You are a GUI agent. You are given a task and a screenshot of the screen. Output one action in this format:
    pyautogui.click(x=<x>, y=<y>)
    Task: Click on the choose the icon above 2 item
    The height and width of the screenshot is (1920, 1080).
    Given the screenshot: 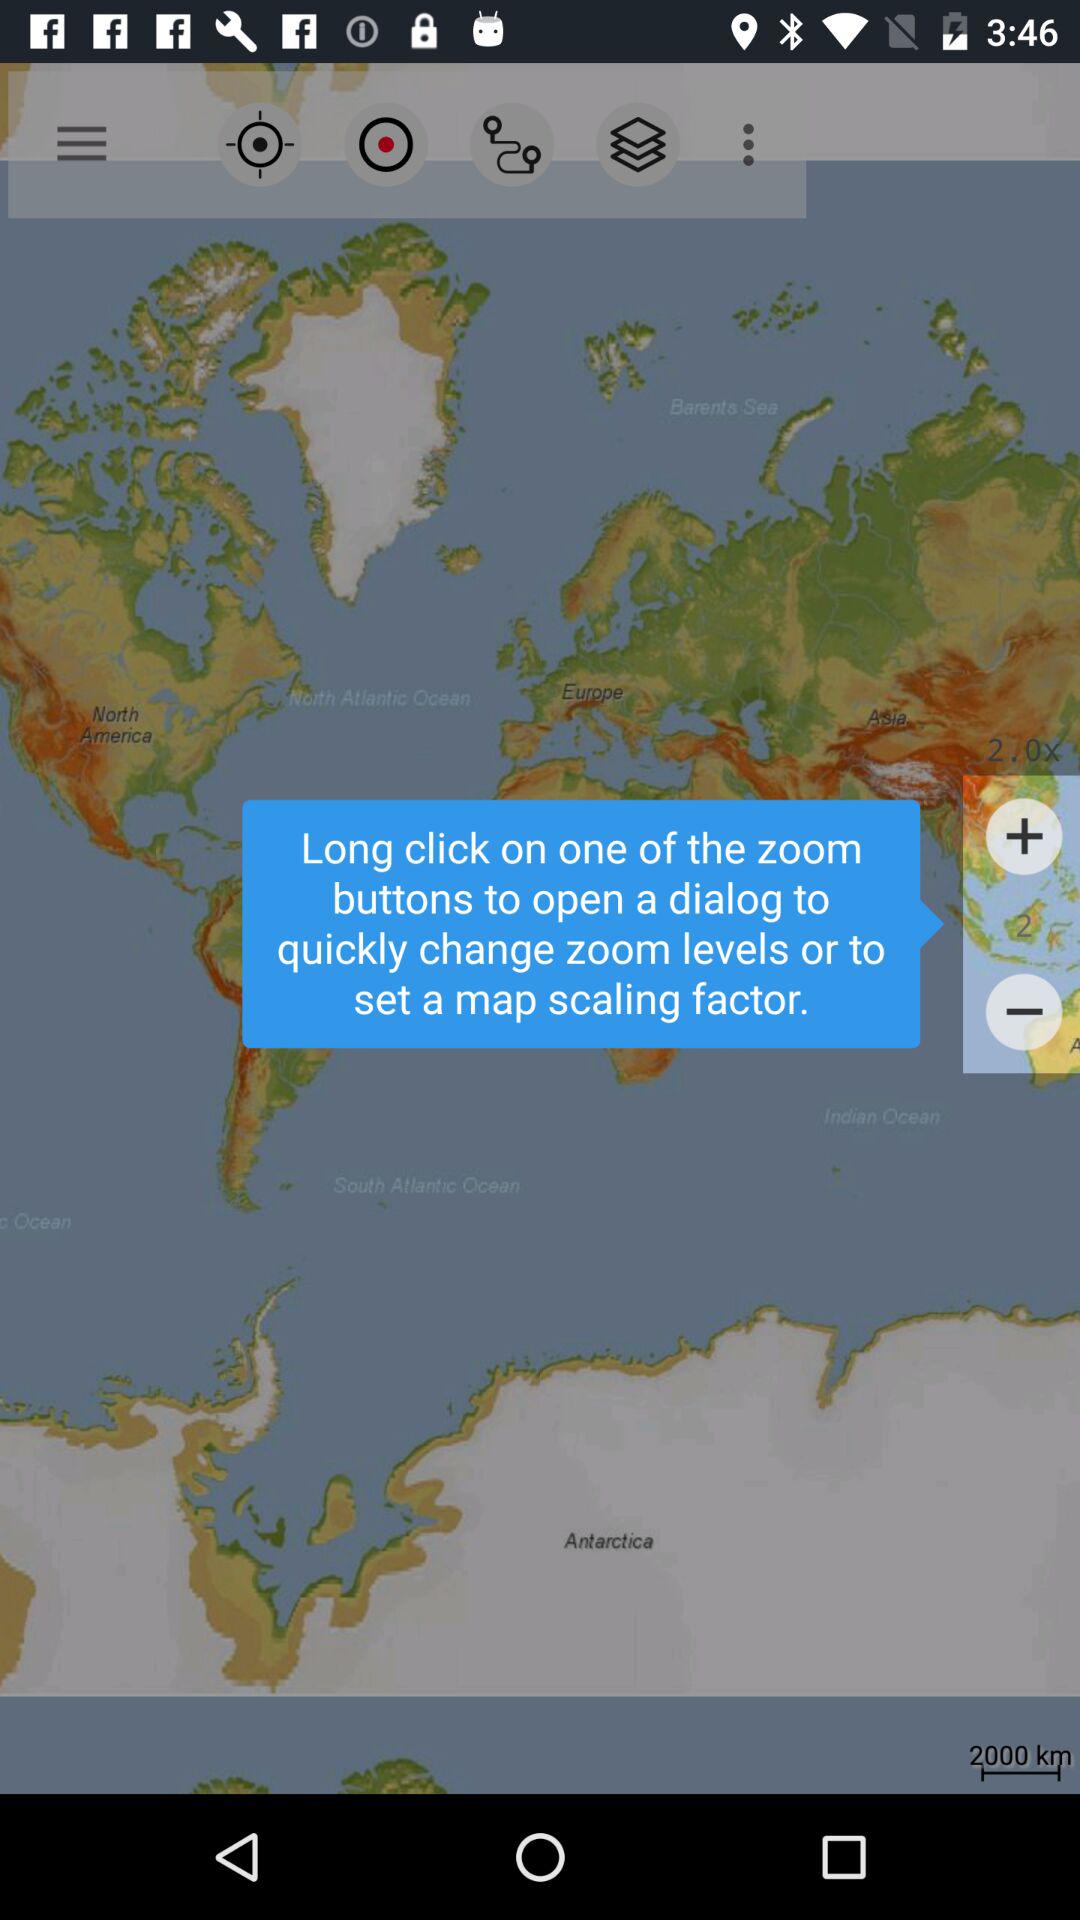 What is the action you would take?
    pyautogui.click(x=1024, y=836)
    